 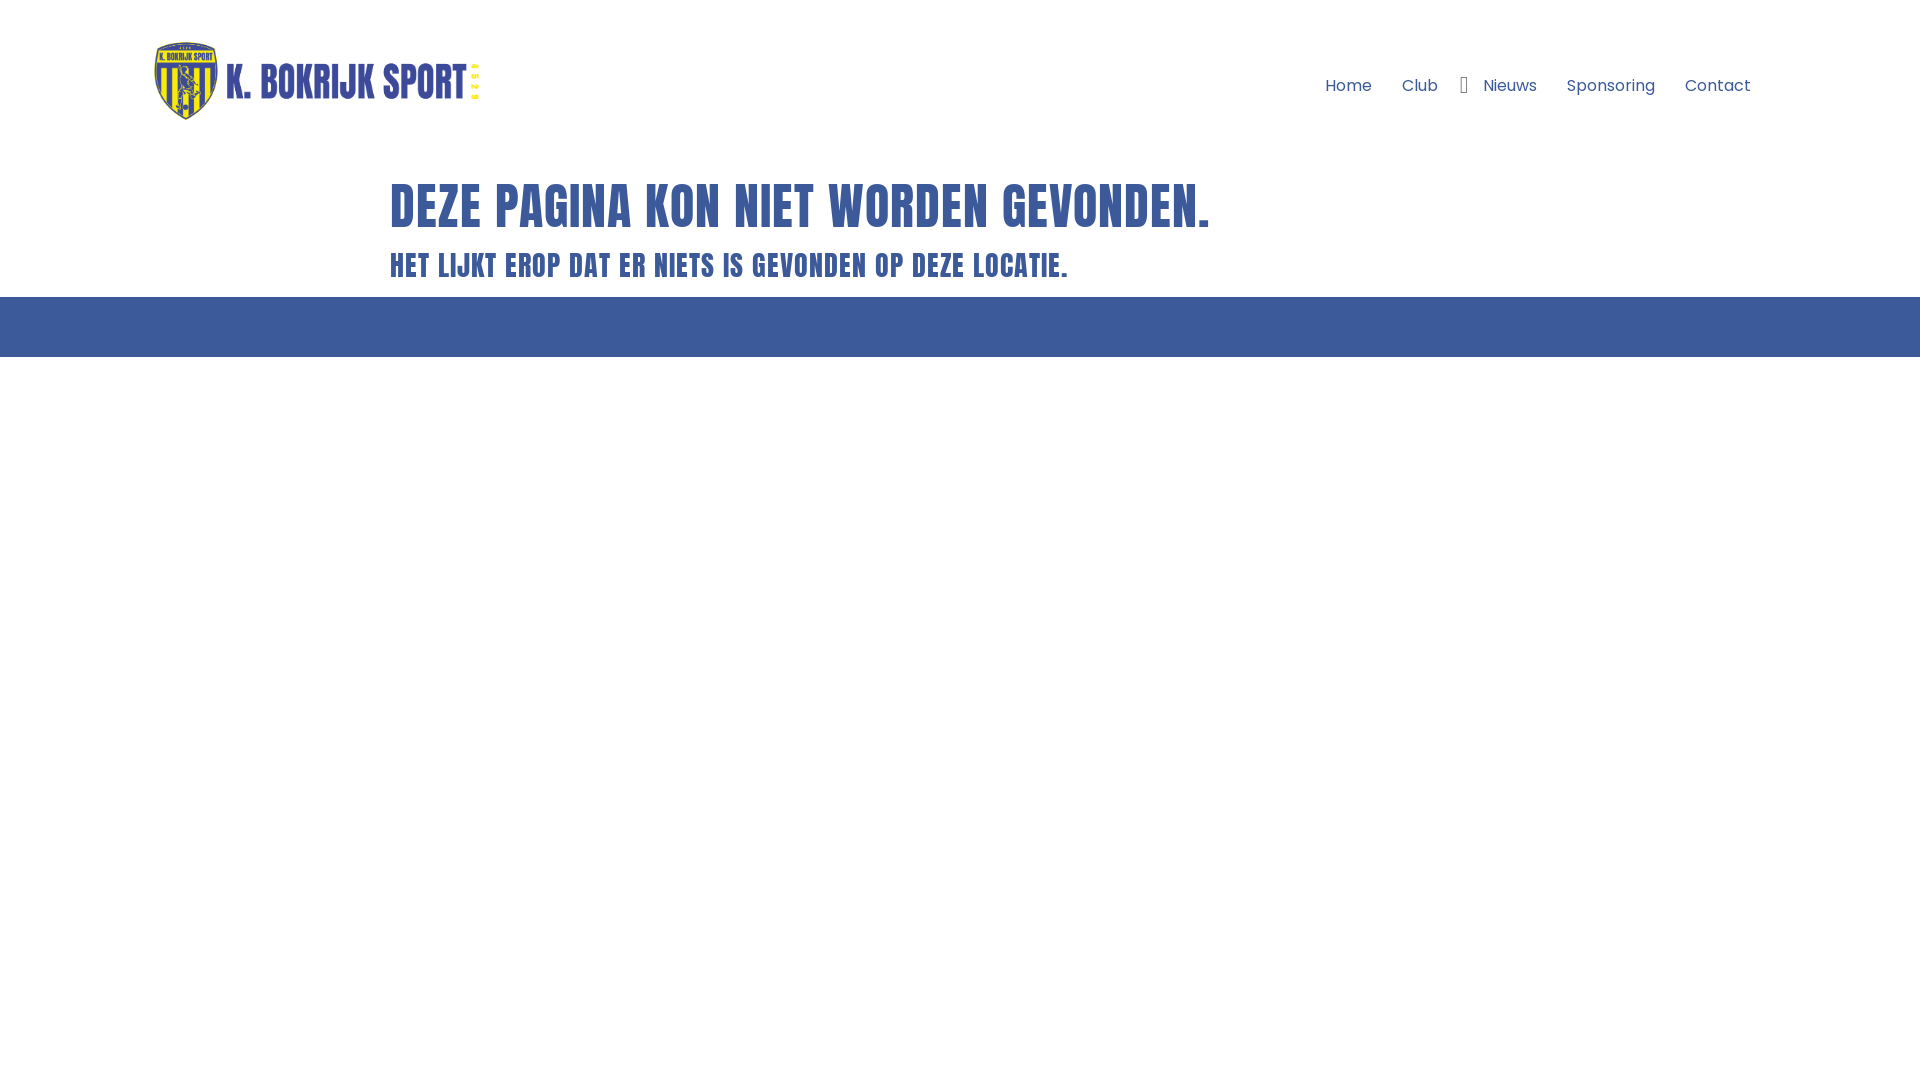 What do you see at coordinates (1420, 86) in the screenshot?
I see `Club` at bounding box center [1420, 86].